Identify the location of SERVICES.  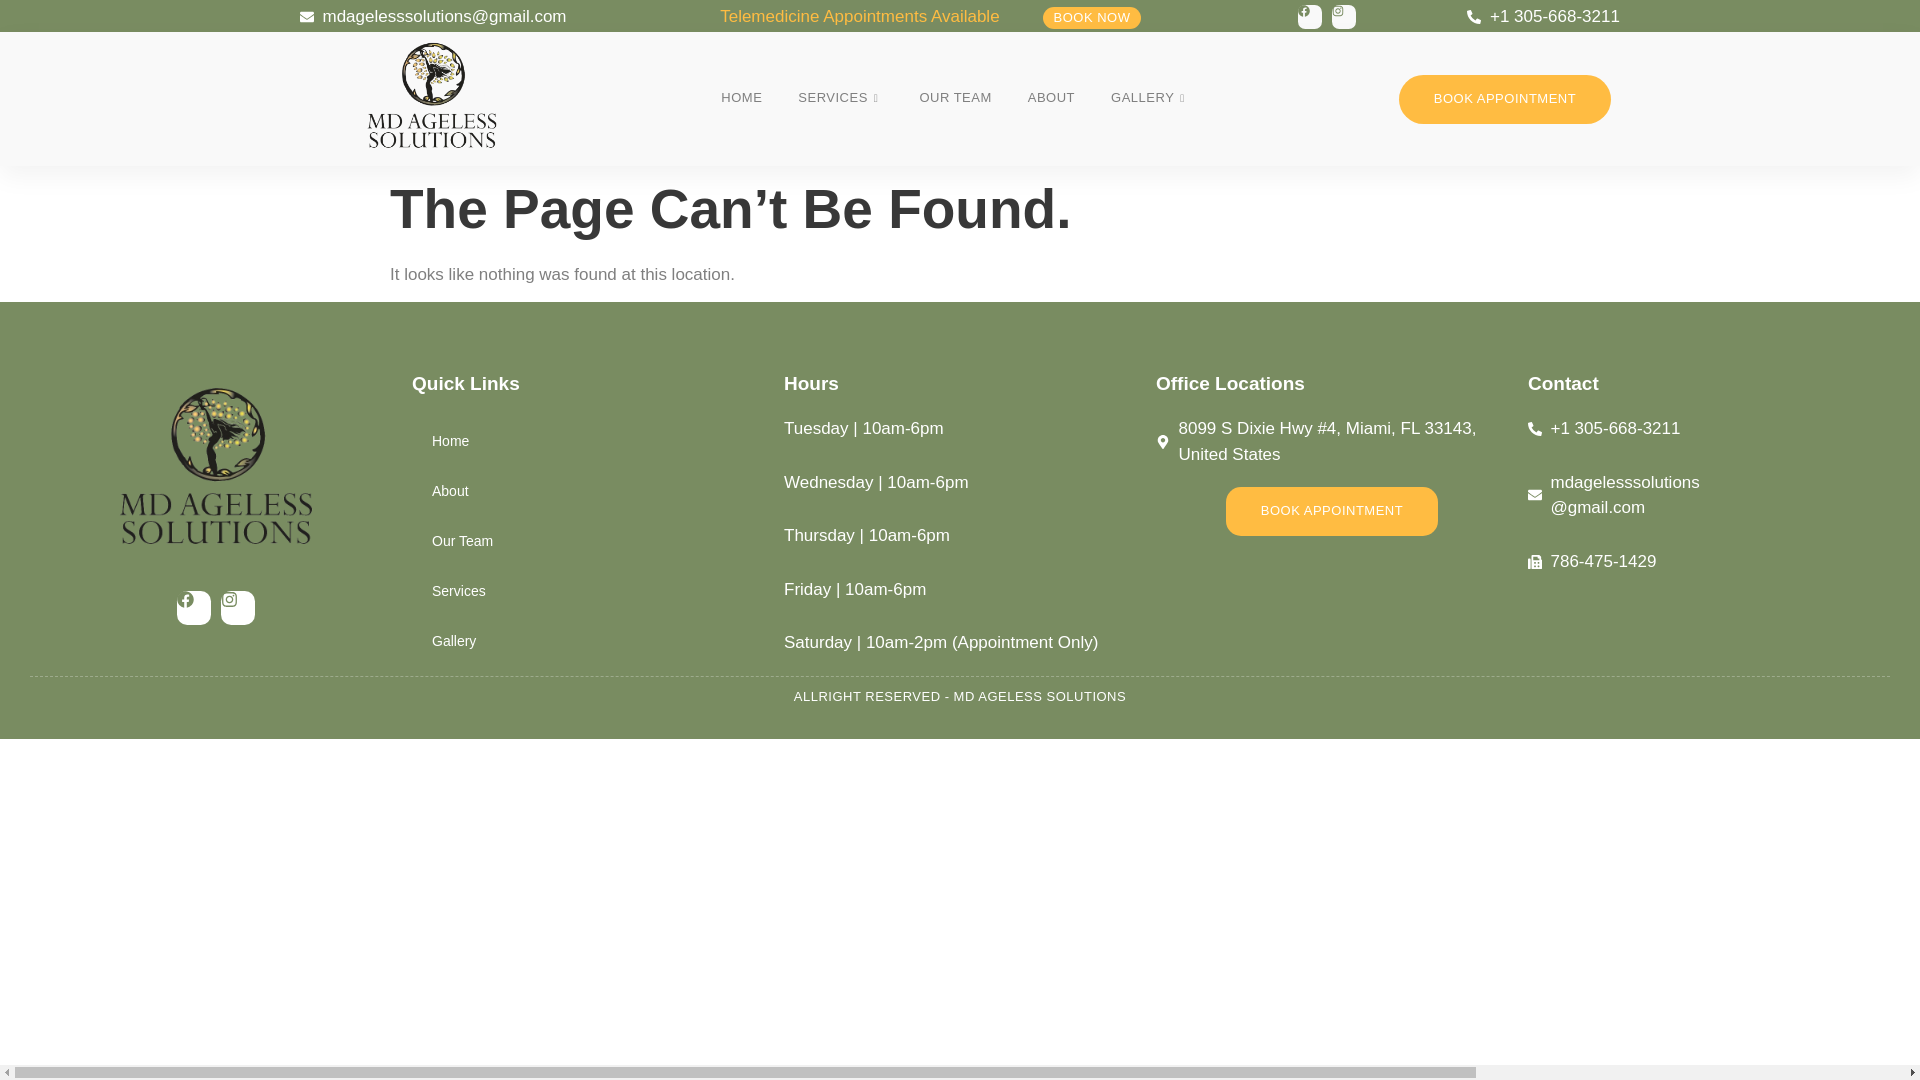
(840, 99).